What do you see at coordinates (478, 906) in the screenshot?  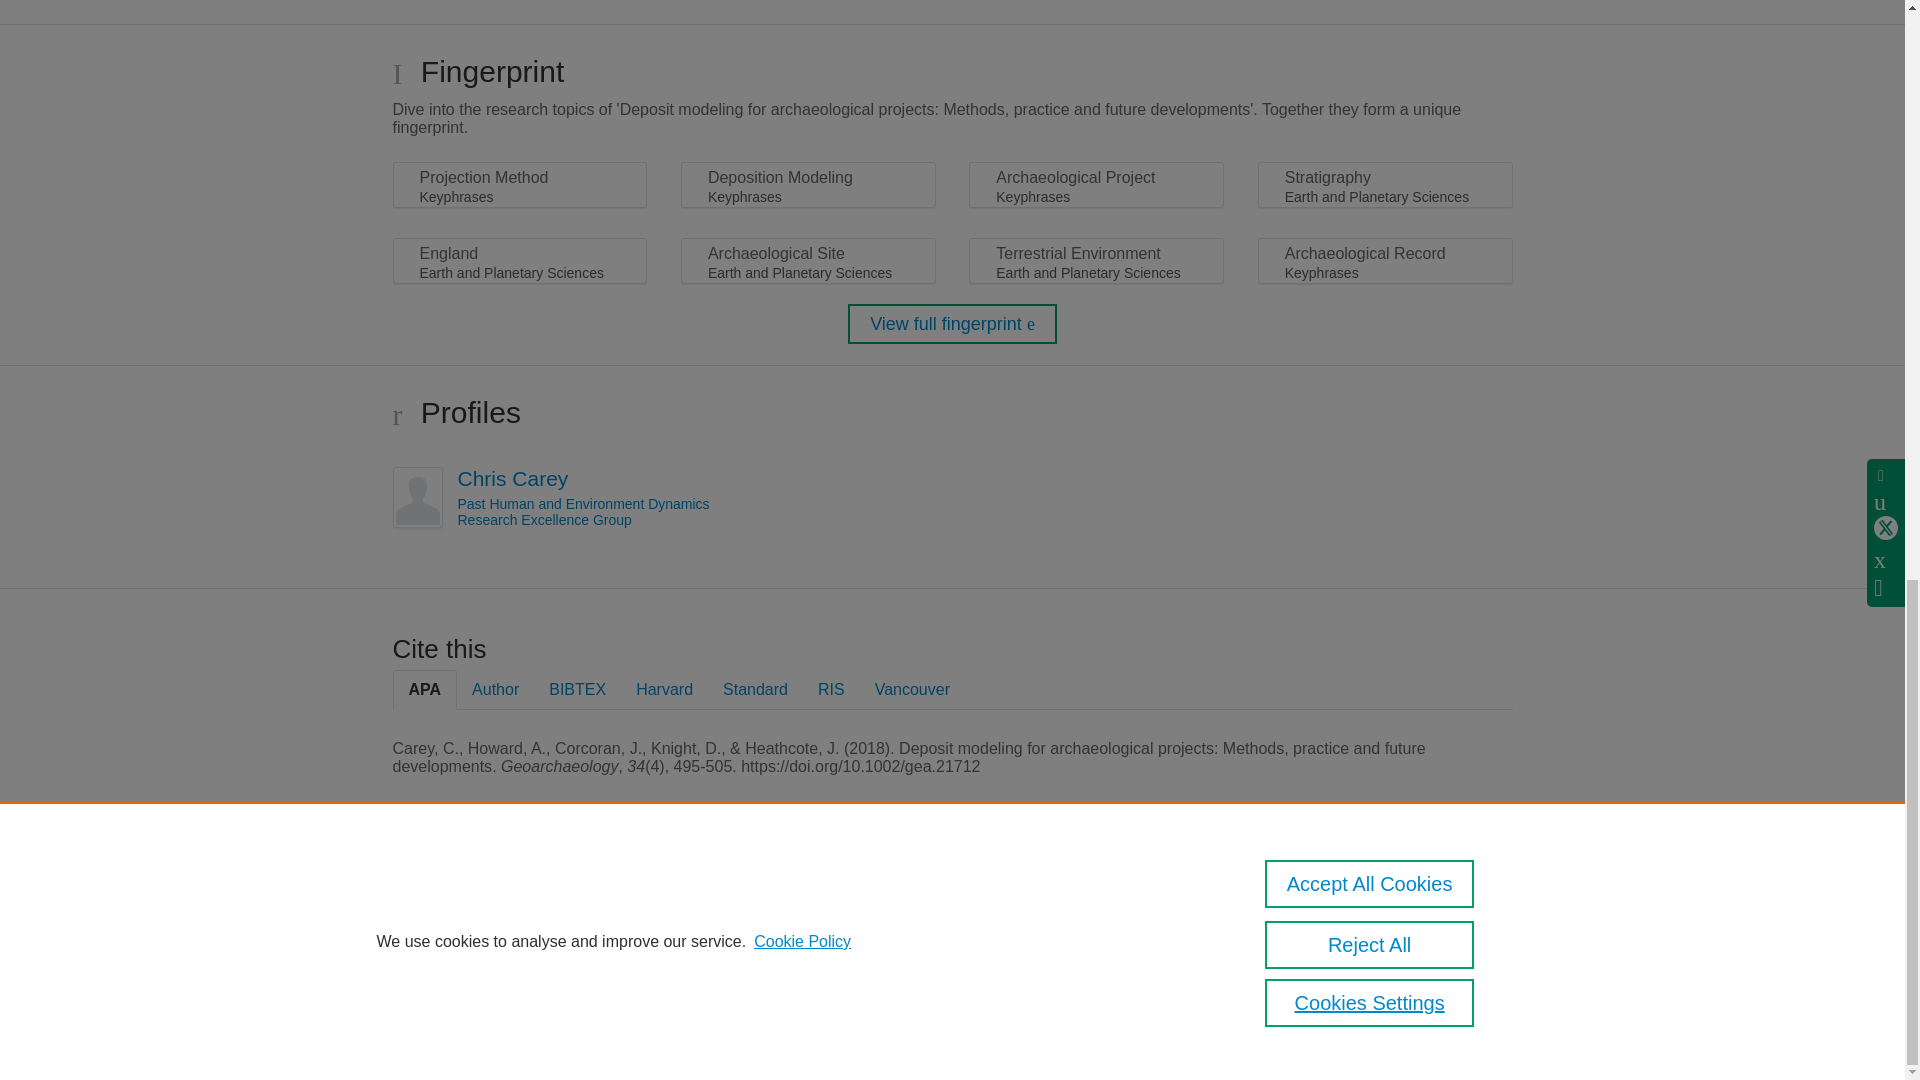 I see `Pure` at bounding box center [478, 906].